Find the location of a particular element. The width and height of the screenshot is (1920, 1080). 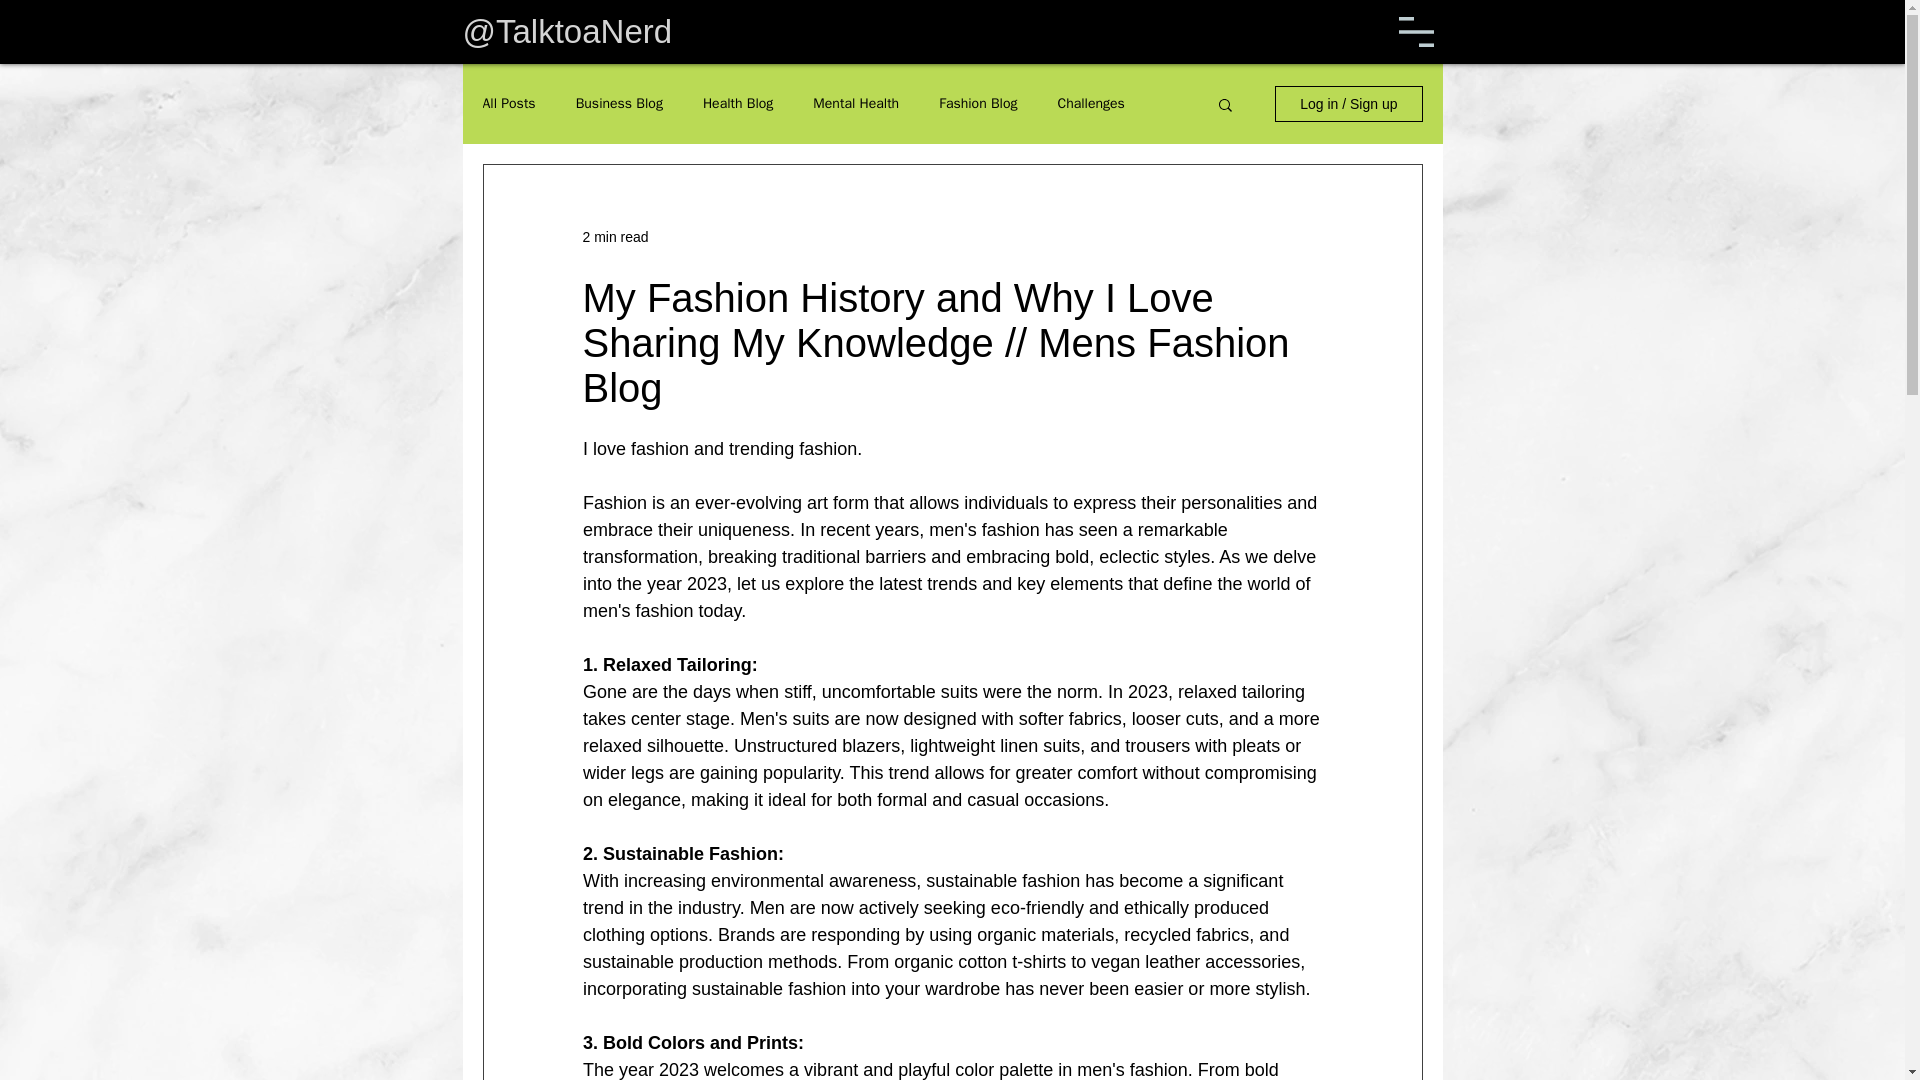

Business Blog is located at coordinates (619, 104).